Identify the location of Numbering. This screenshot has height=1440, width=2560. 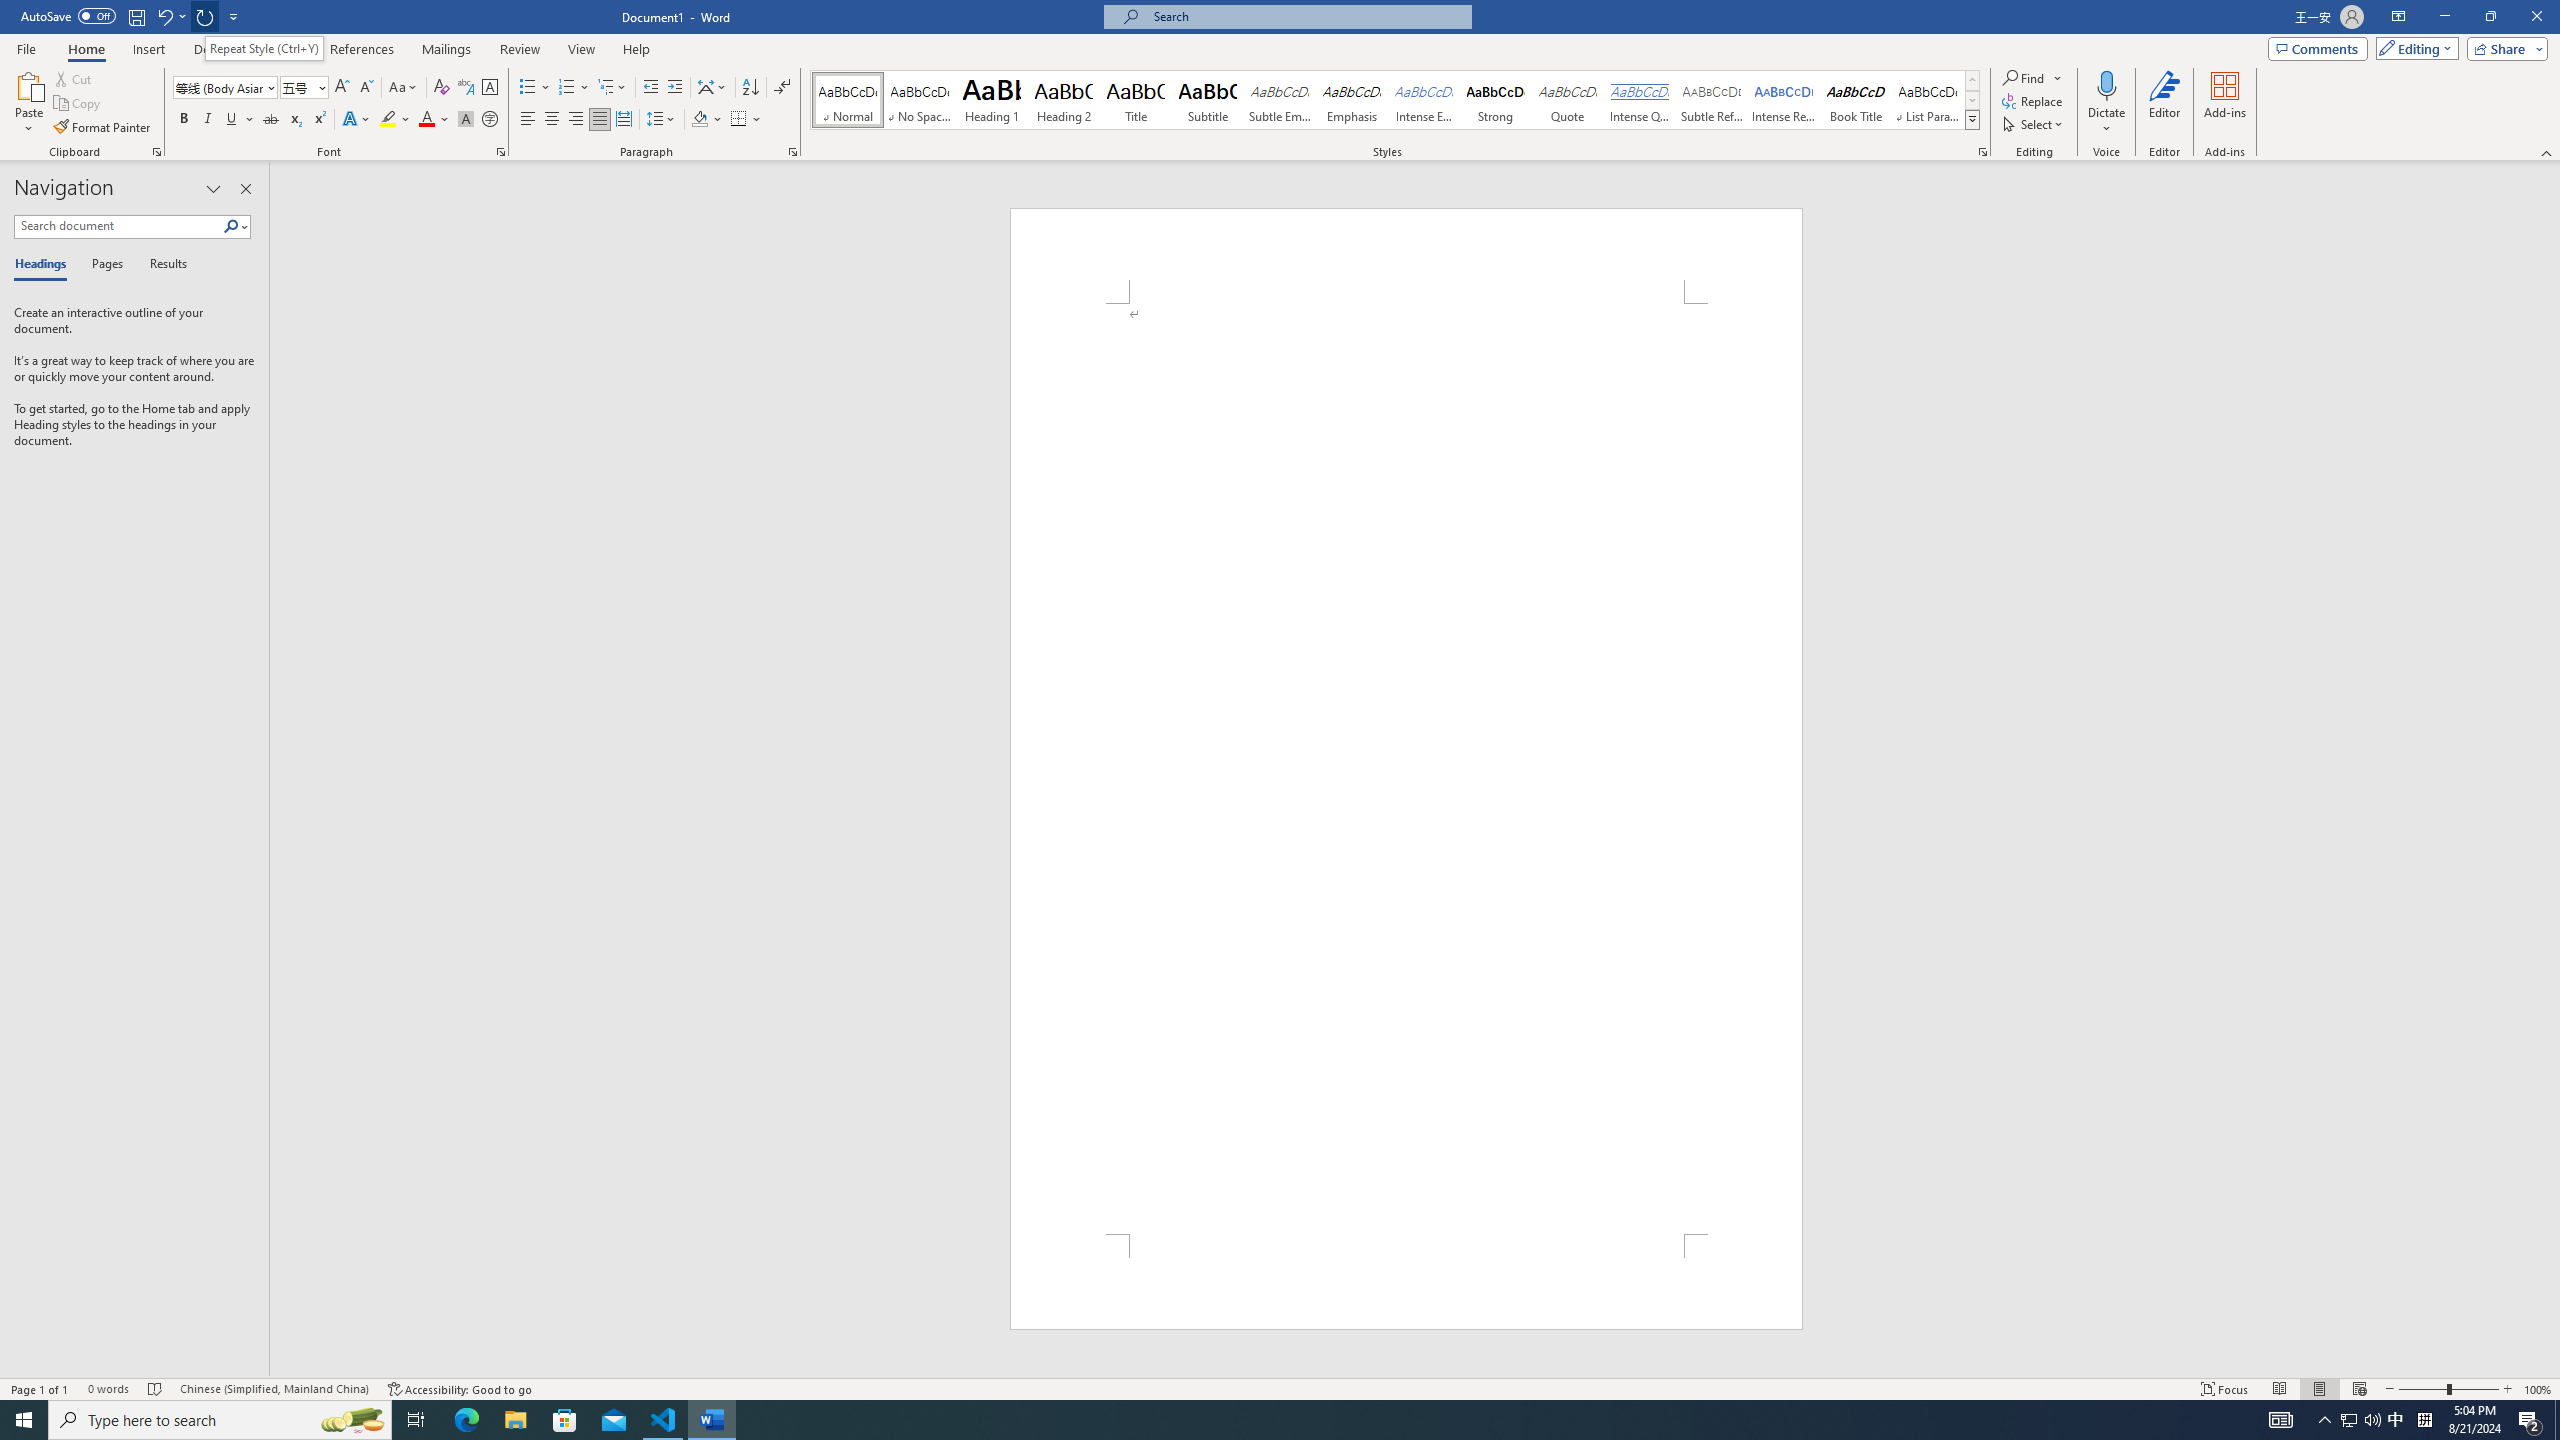
(574, 88).